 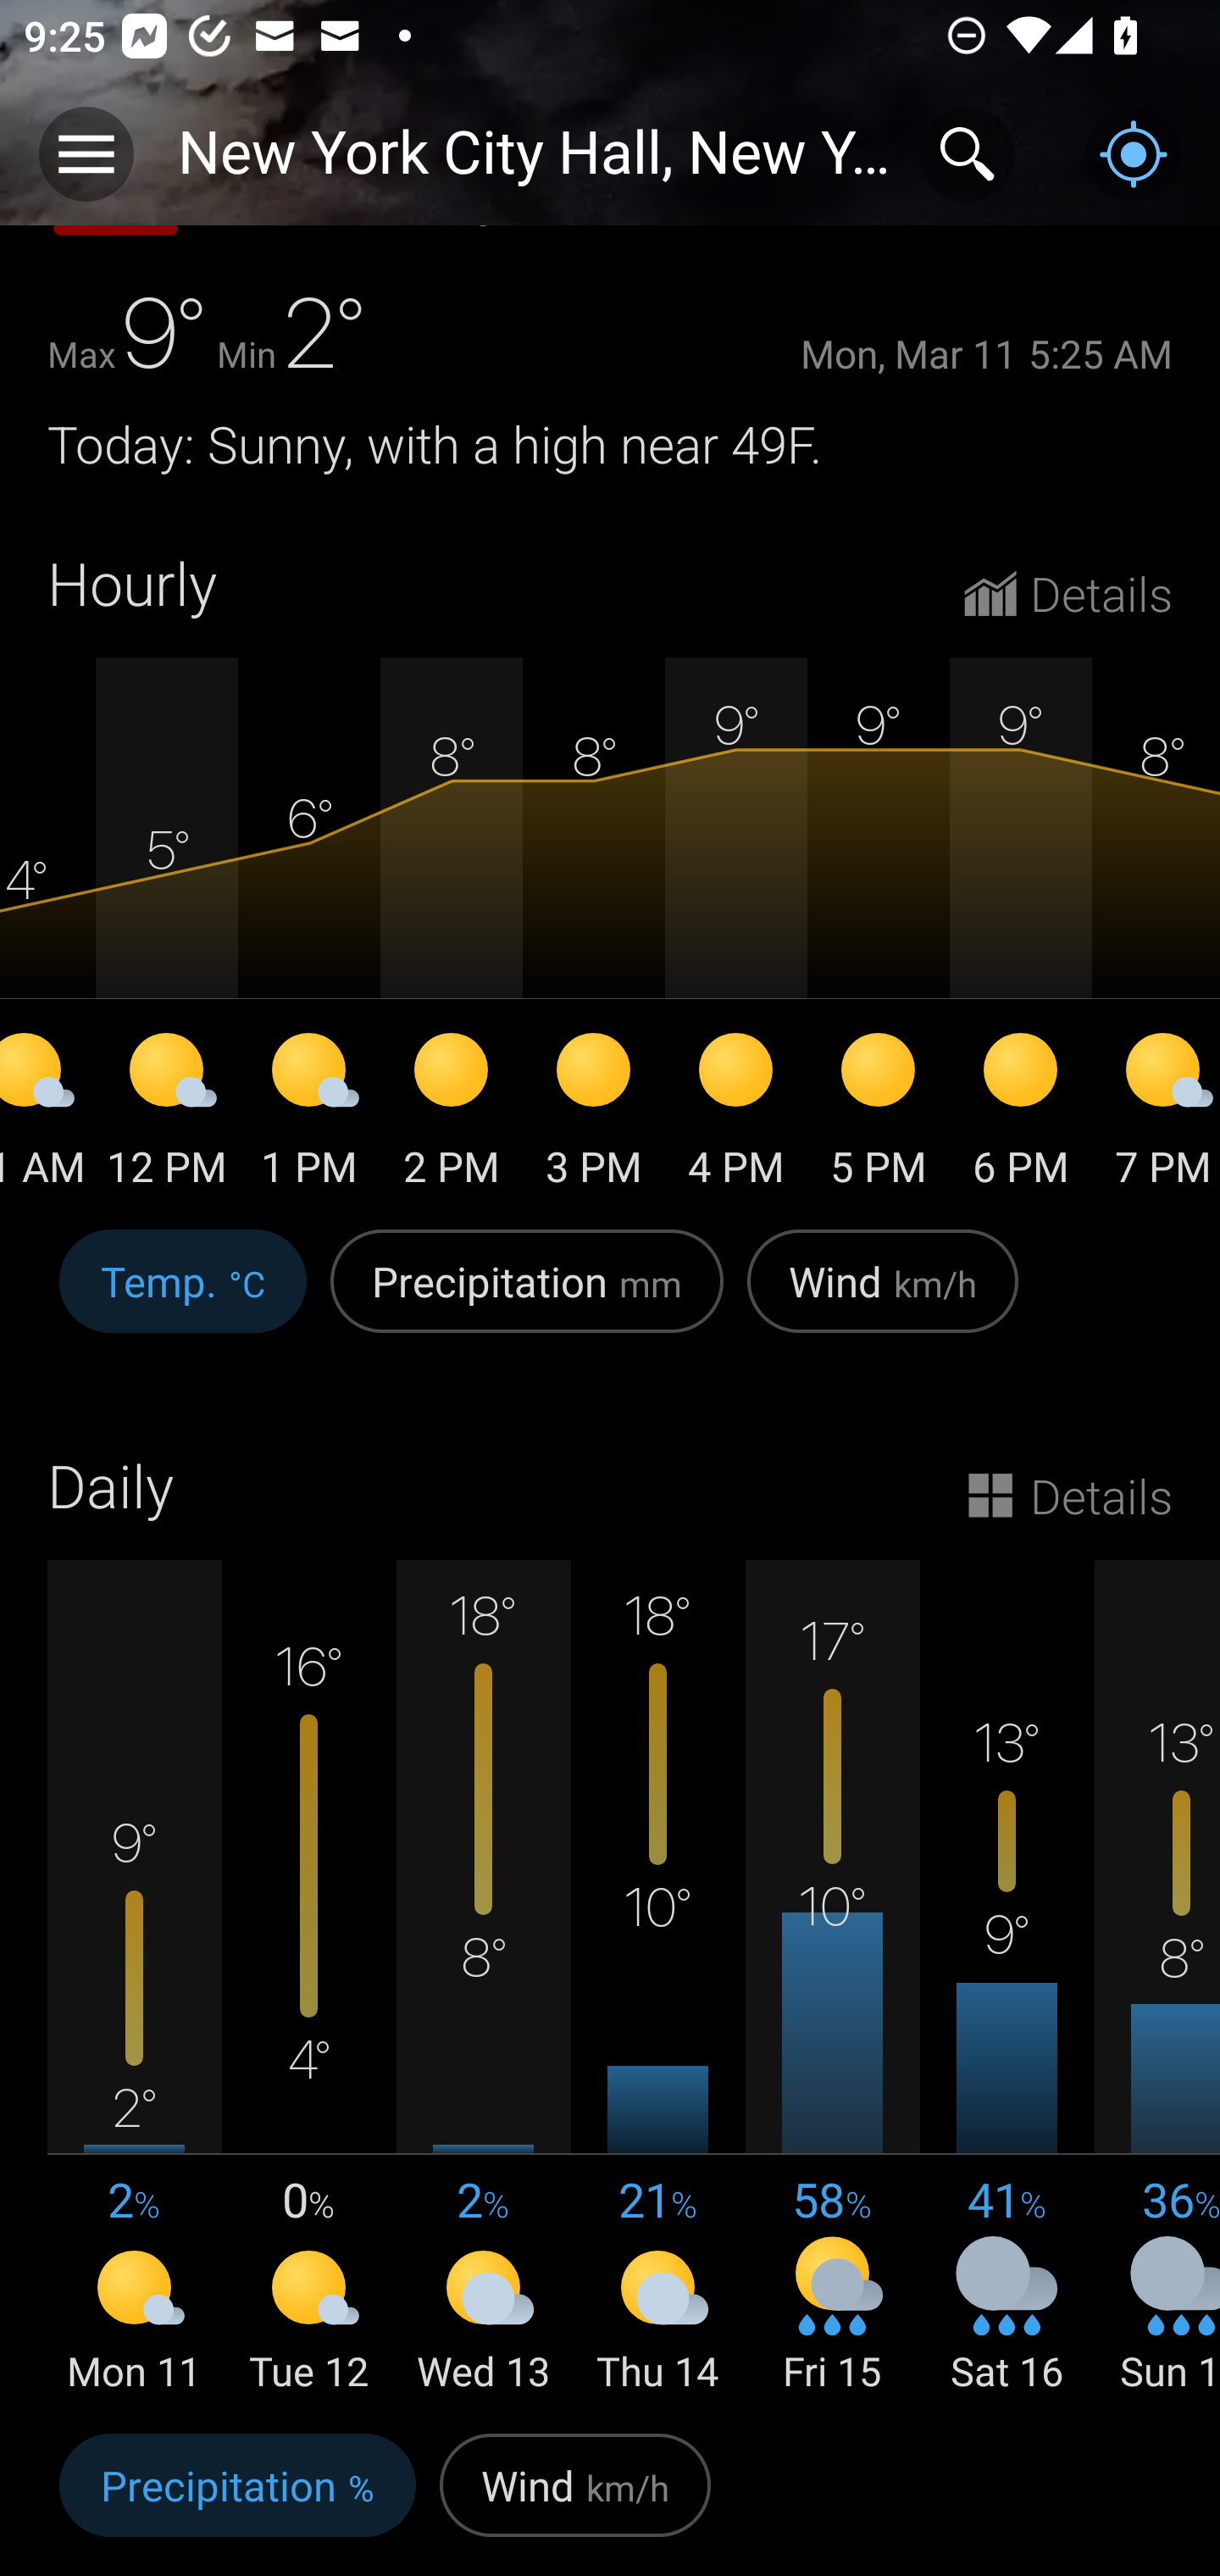 What do you see at coordinates (1020, 1115) in the screenshot?
I see `6 PM` at bounding box center [1020, 1115].